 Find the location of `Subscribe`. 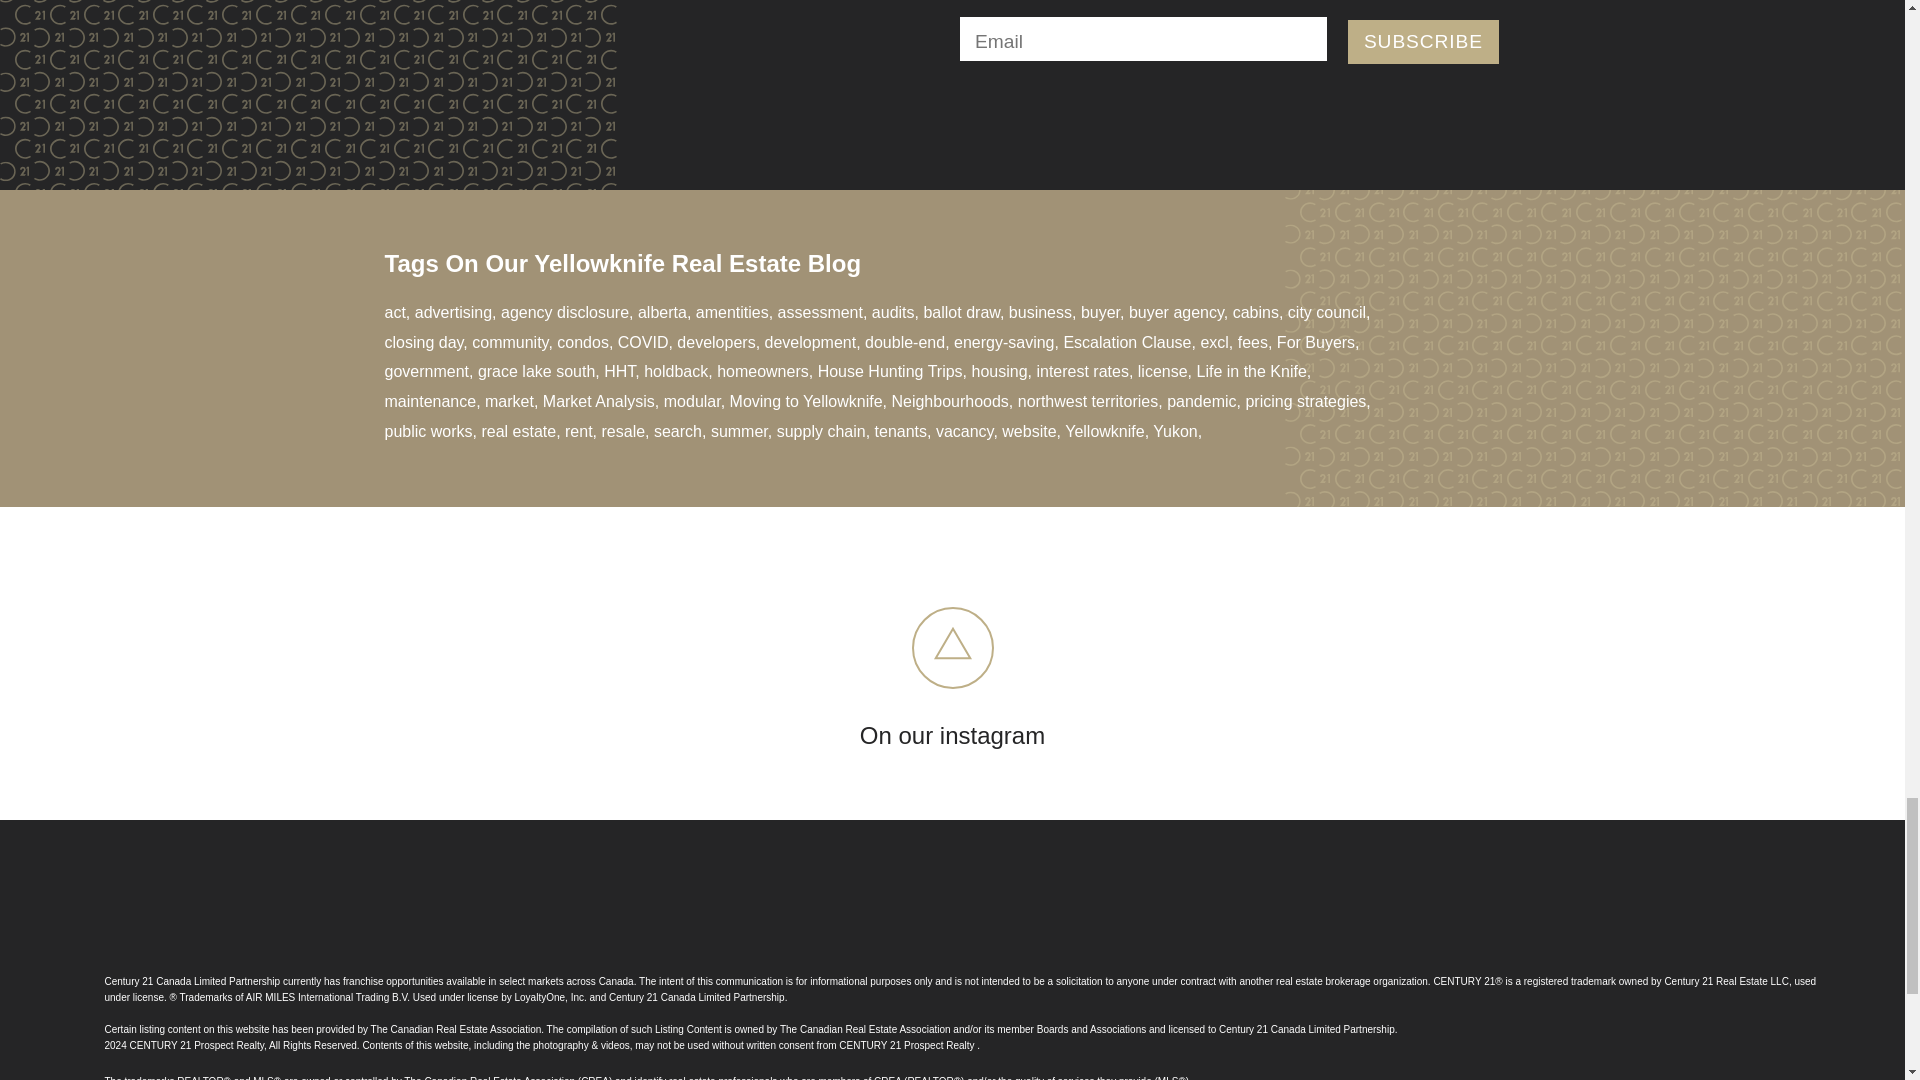

Subscribe is located at coordinates (1423, 42).